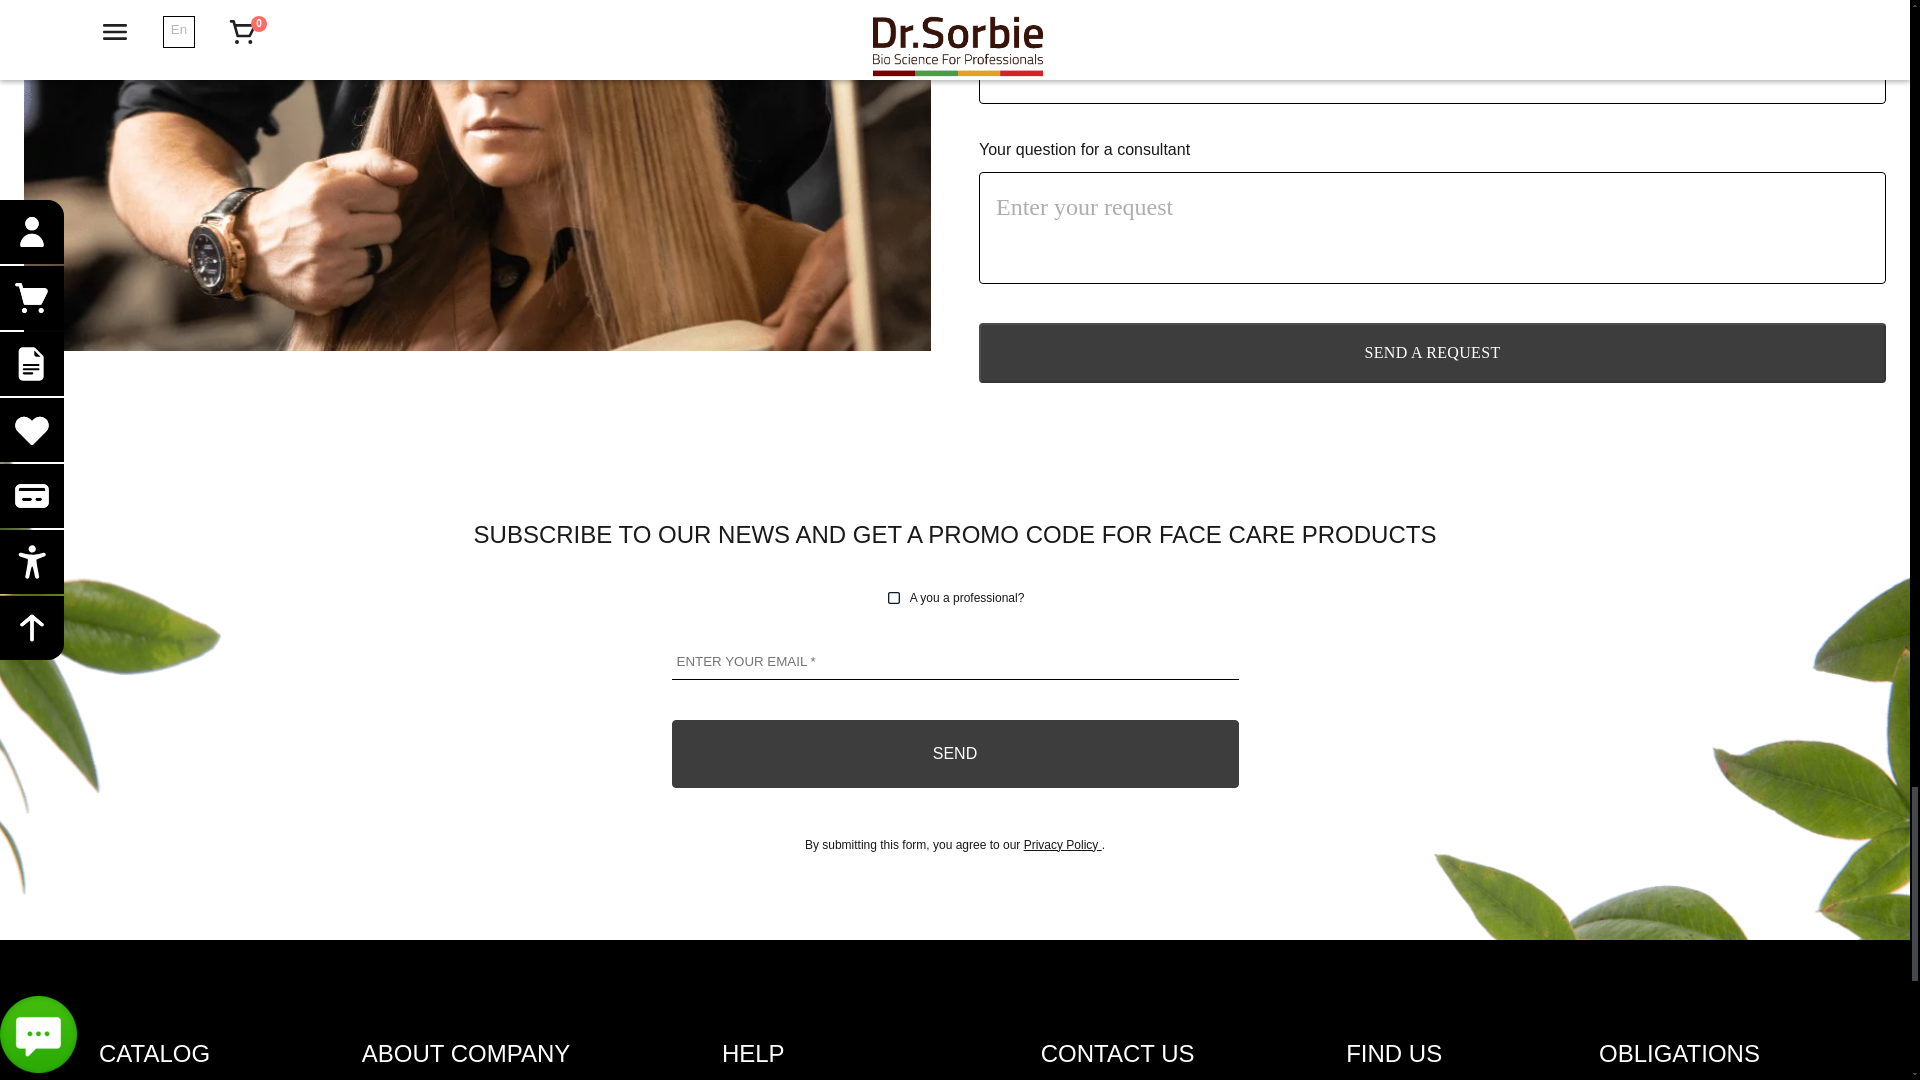  Describe the element at coordinates (1432, 352) in the screenshot. I see `send a request` at that location.